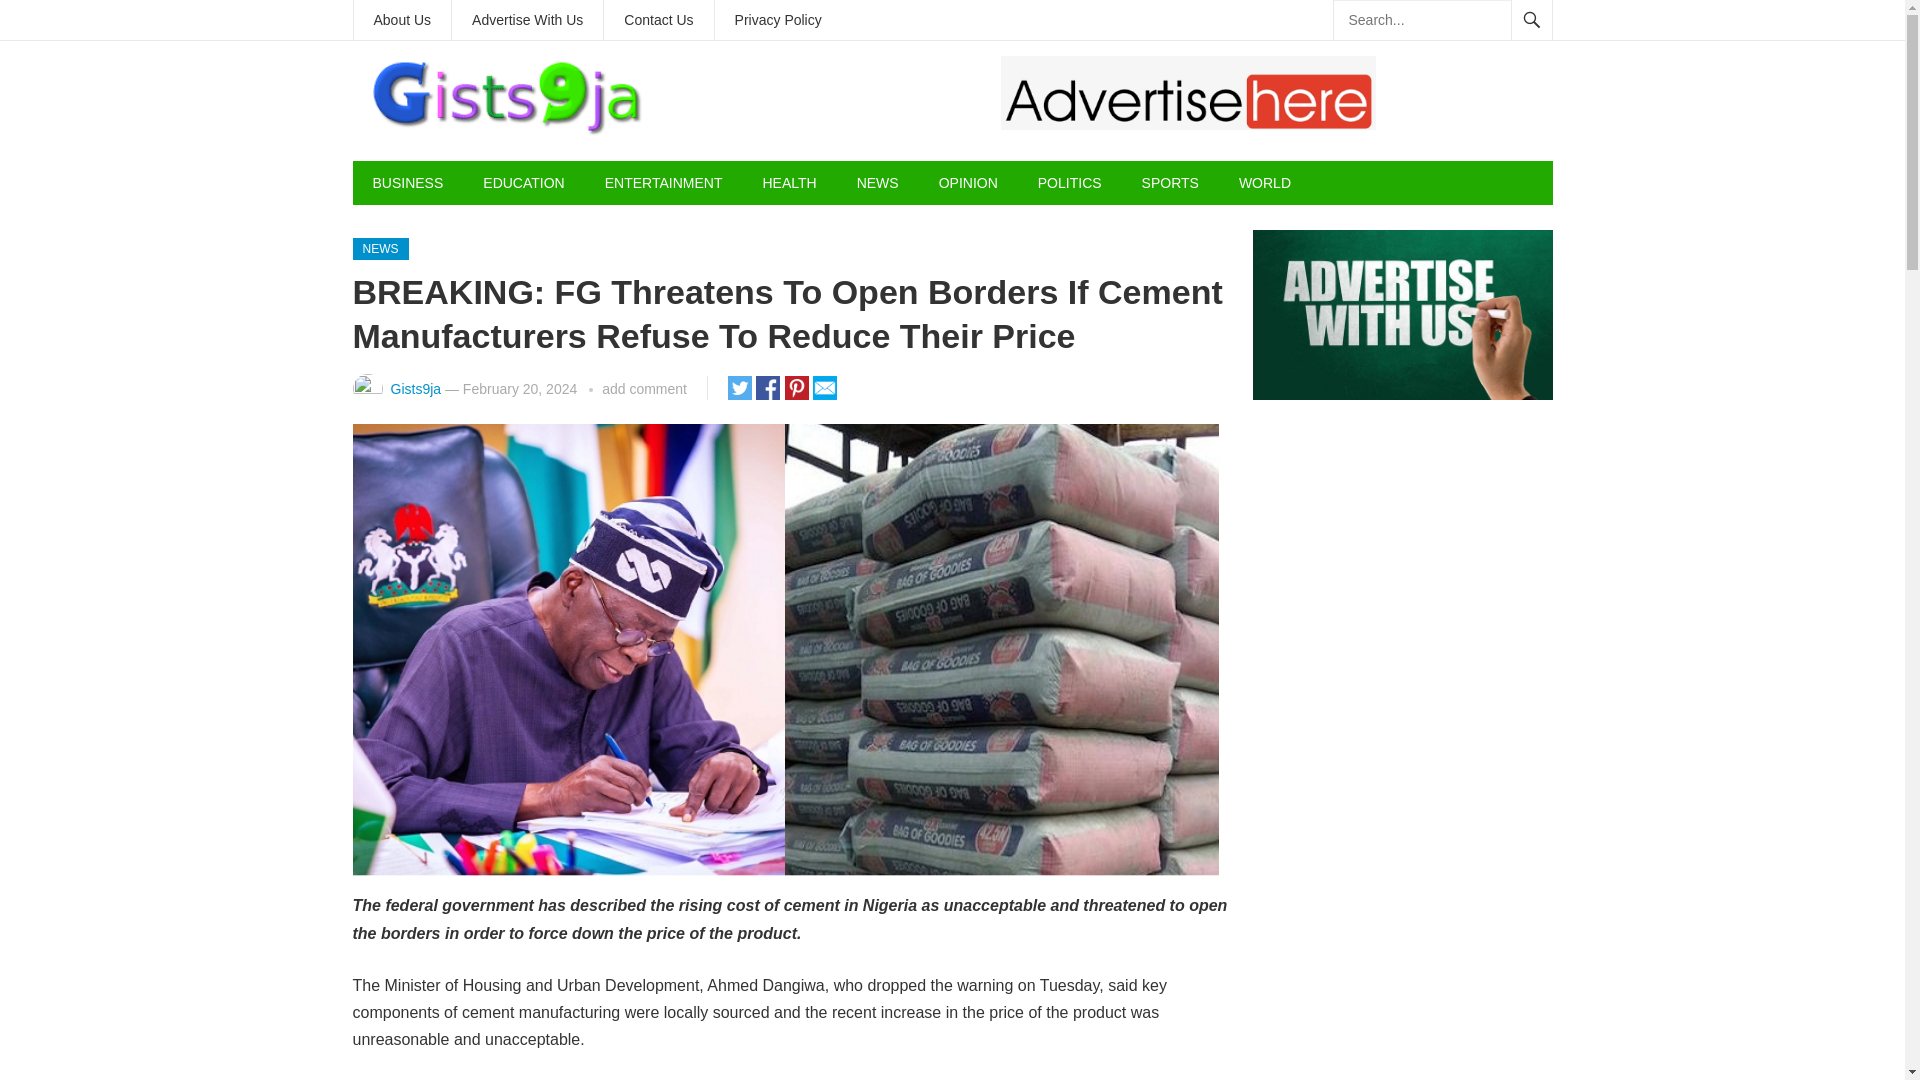 This screenshot has width=1920, height=1080. Describe the element at coordinates (644, 389) in the screenshot. I see `add comment` at that location.